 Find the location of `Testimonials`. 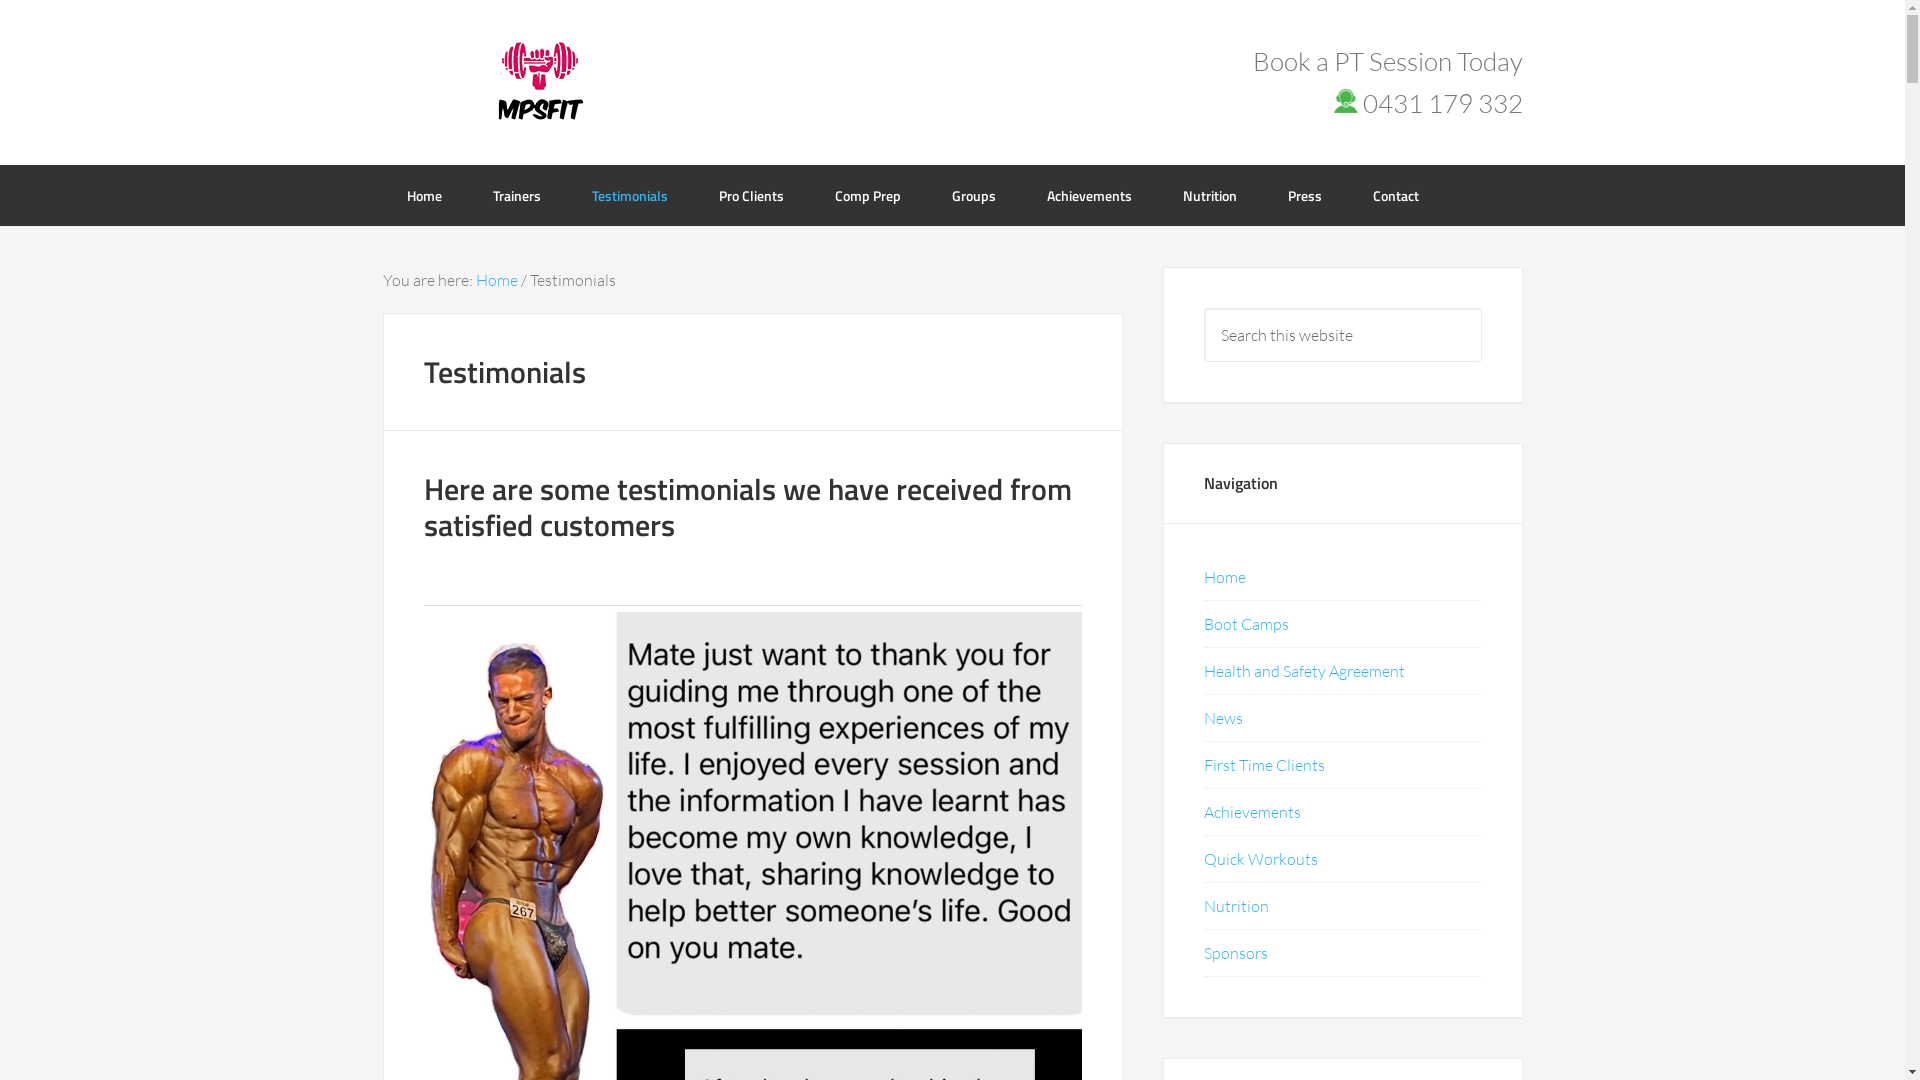

Testimonials is located at coordinates (630, 194).